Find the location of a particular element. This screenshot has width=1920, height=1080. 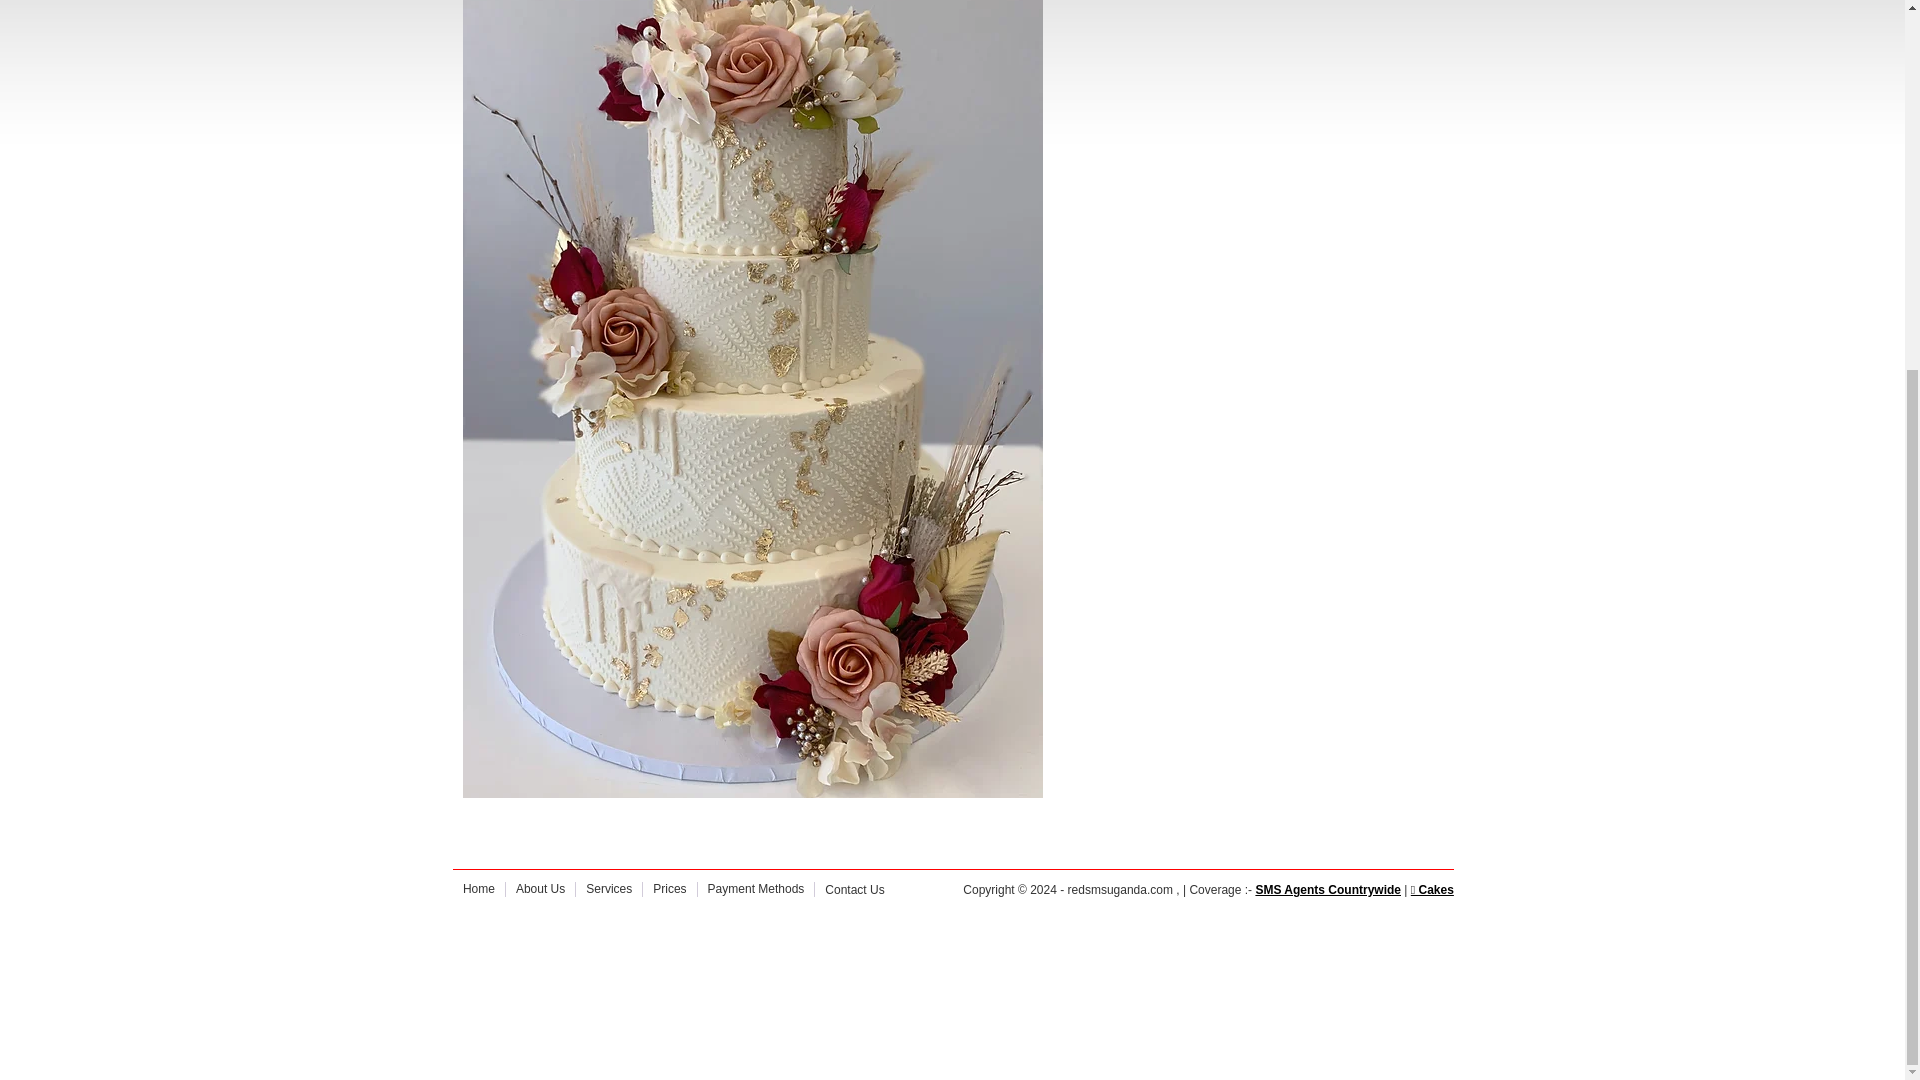

Wedding Cakes, Birthday Cakes Agents Uganda Bakes by Pam is located at coordinates (1432, 890).